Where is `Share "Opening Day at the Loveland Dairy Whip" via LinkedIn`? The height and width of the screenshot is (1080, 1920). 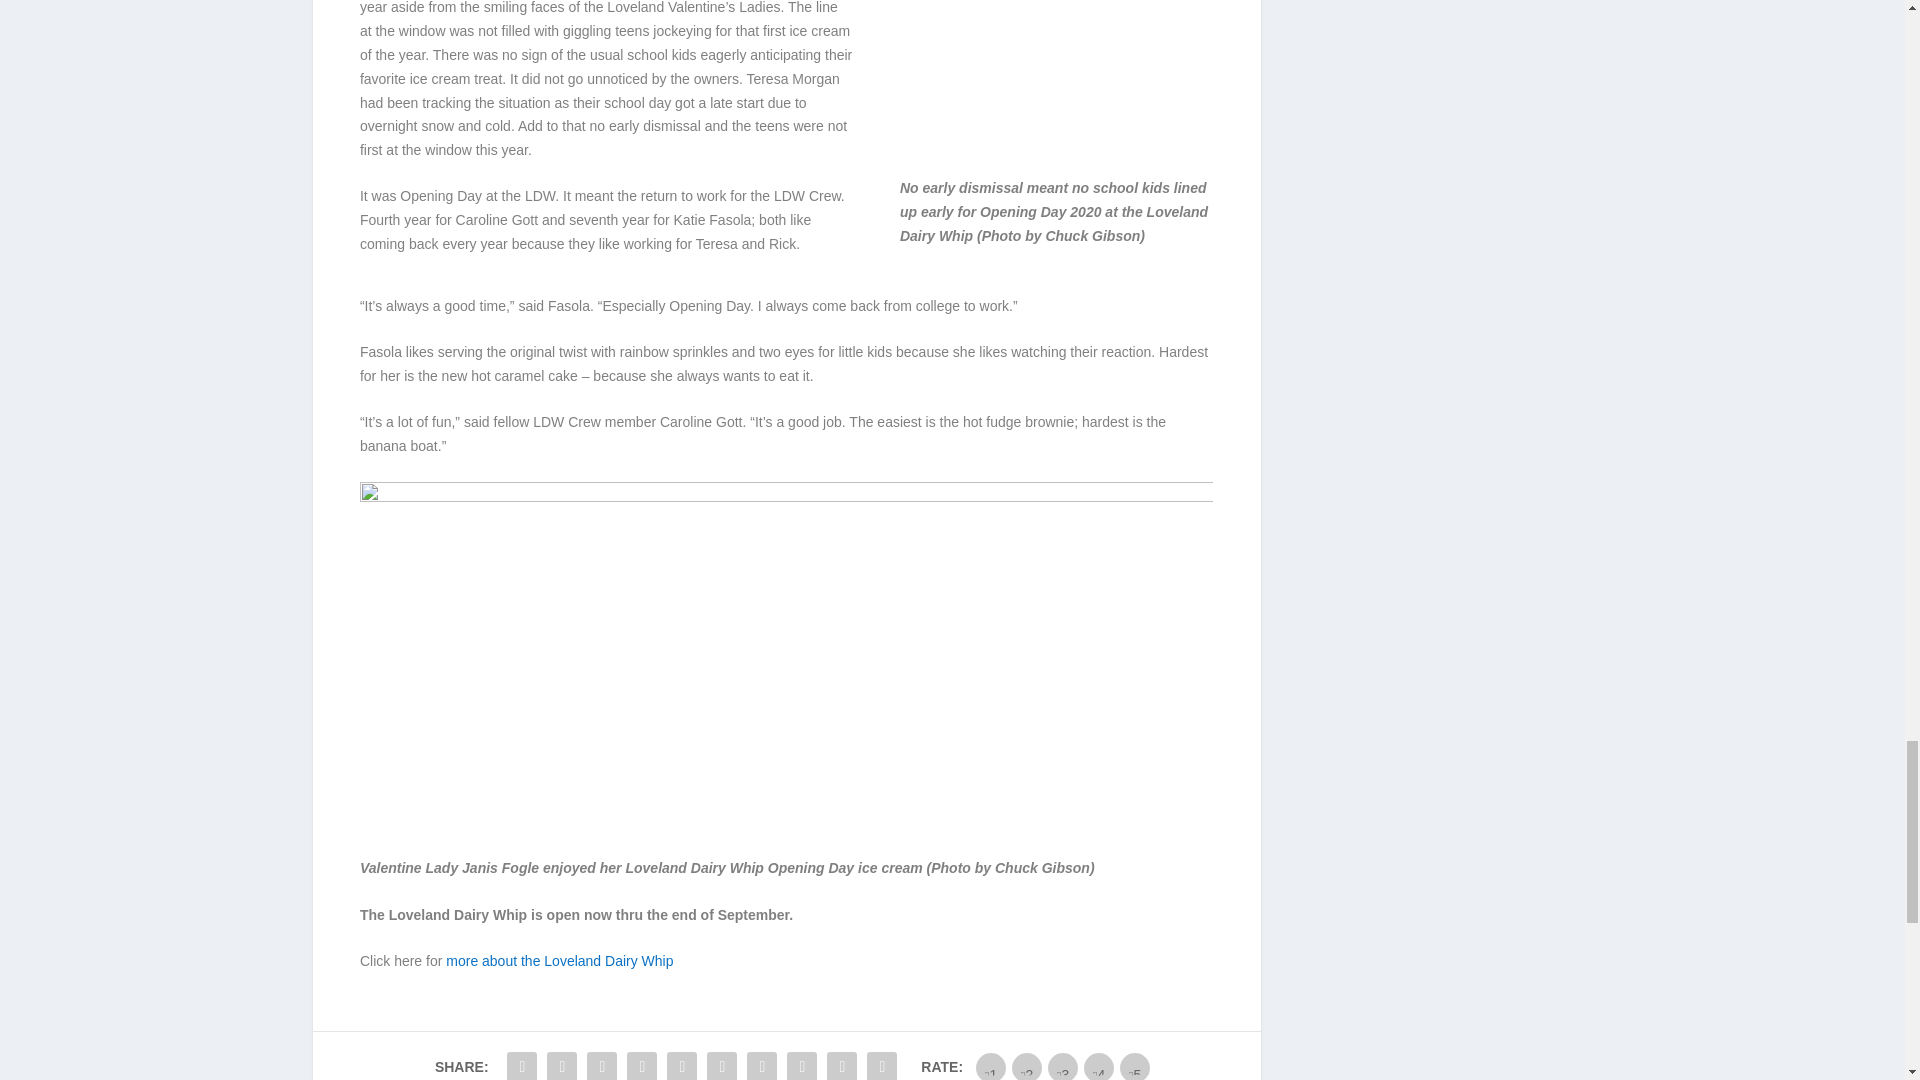
Share "Opening Day at the Loveland Dairy Whip" via LinkedIn is located at coordinates (722, 1063).